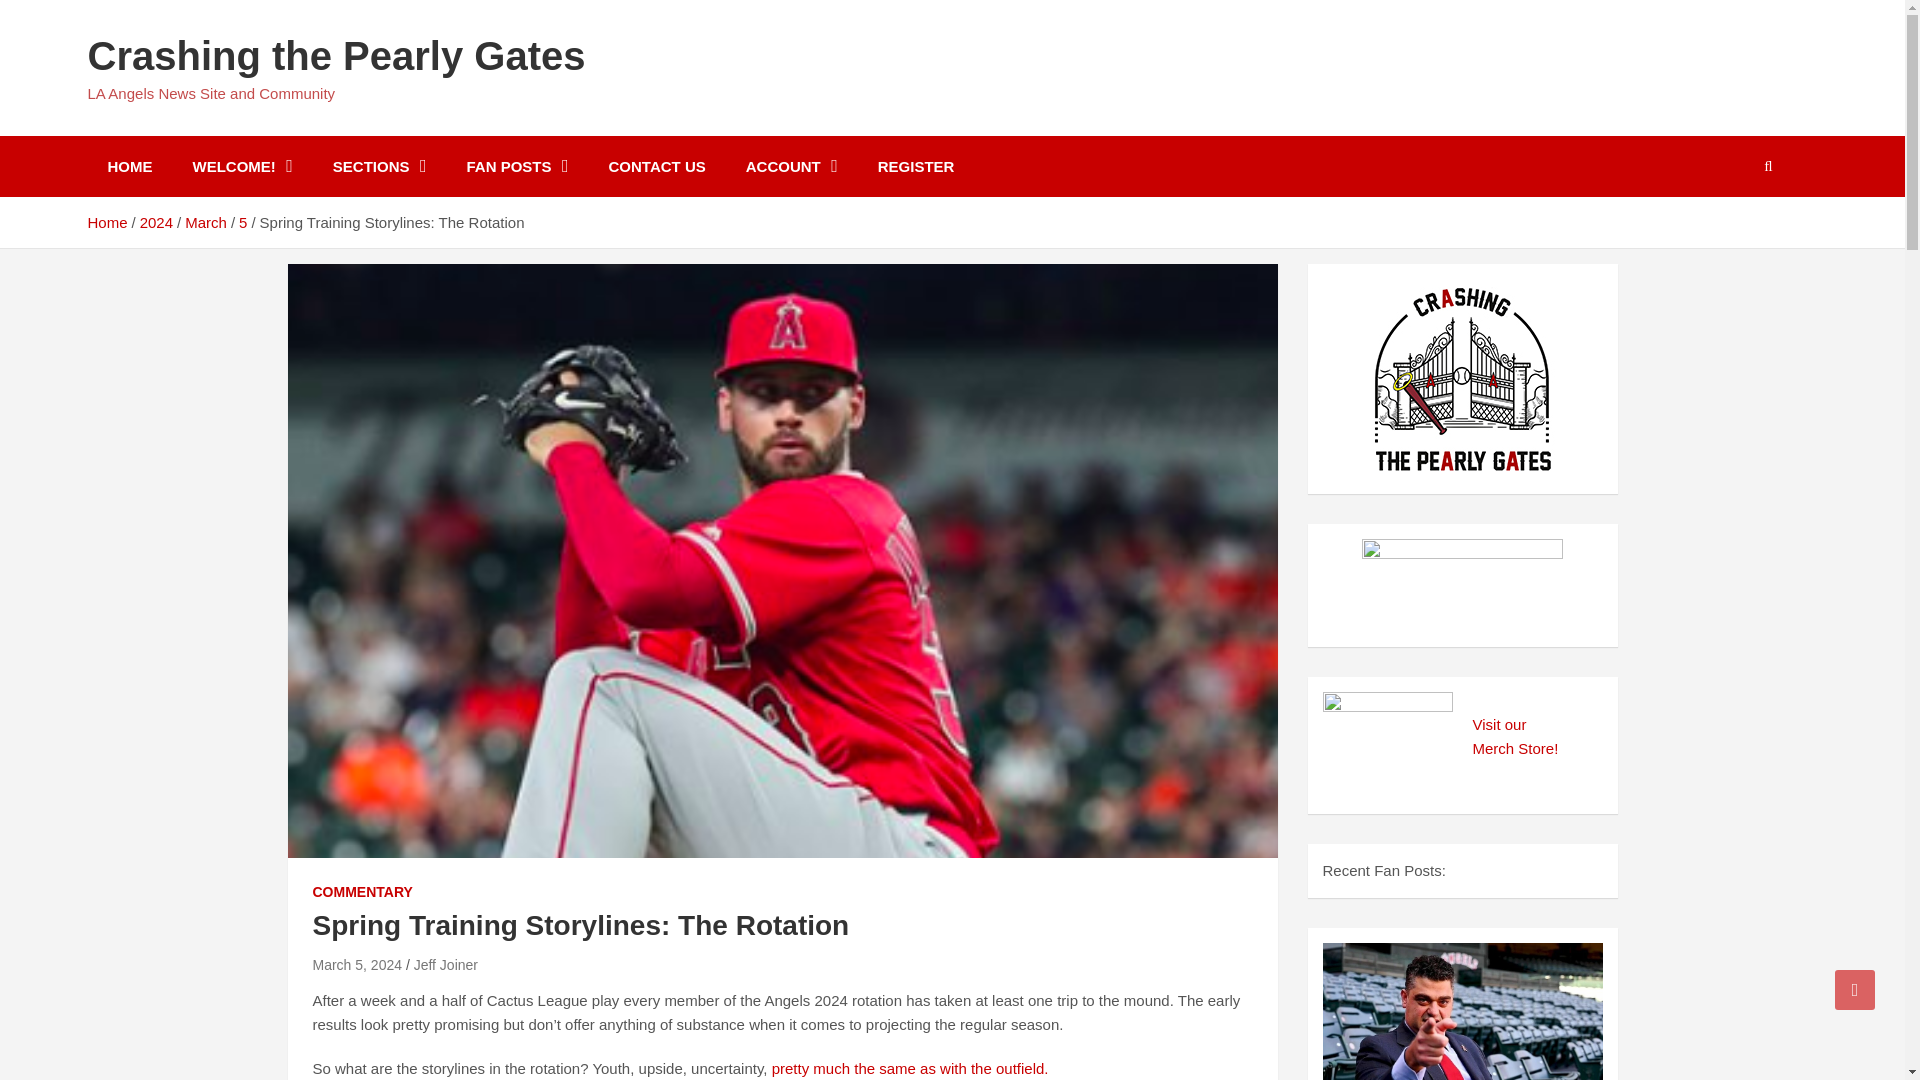 This screenshot has width=1920, height=1080. What do you see at coordinates (446, 964) in the screenshot?
I see `Jeff Joiner` at bounding box center [446, 964].